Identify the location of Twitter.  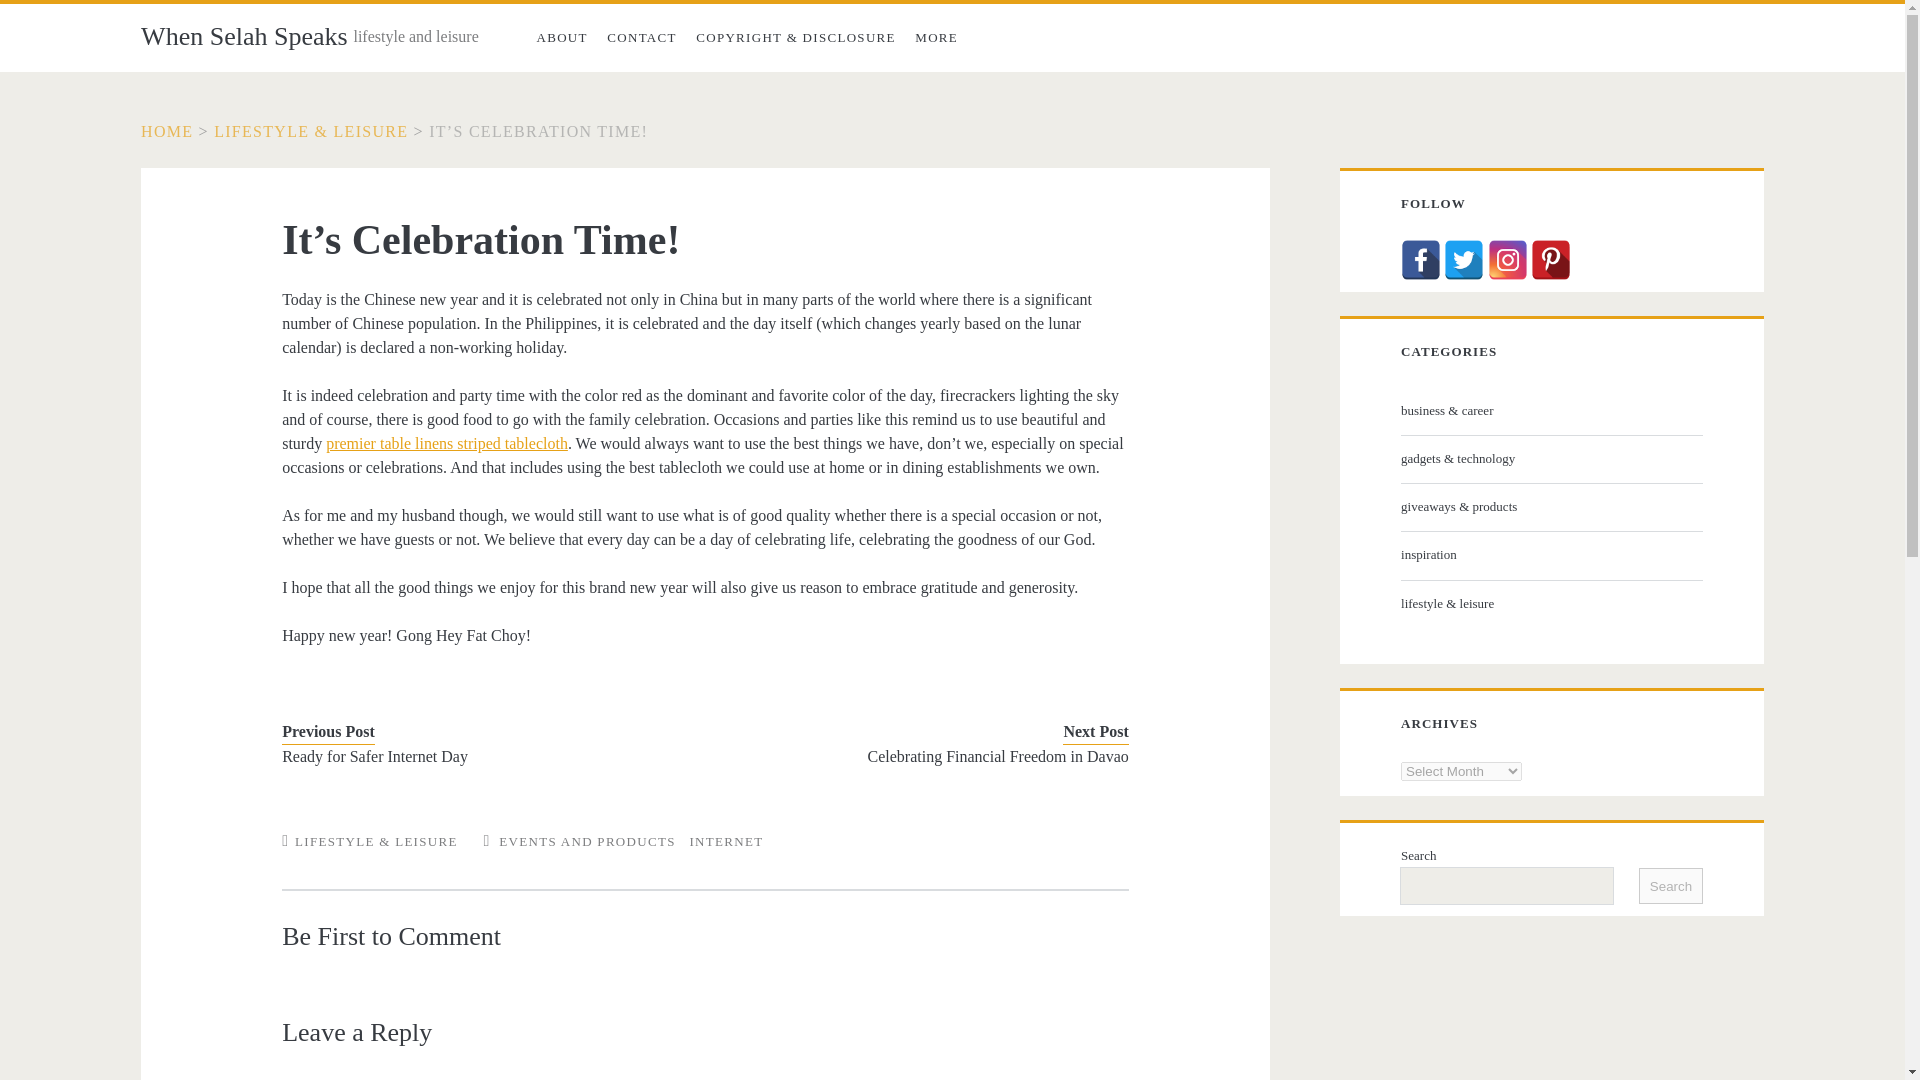
(1464, 259).